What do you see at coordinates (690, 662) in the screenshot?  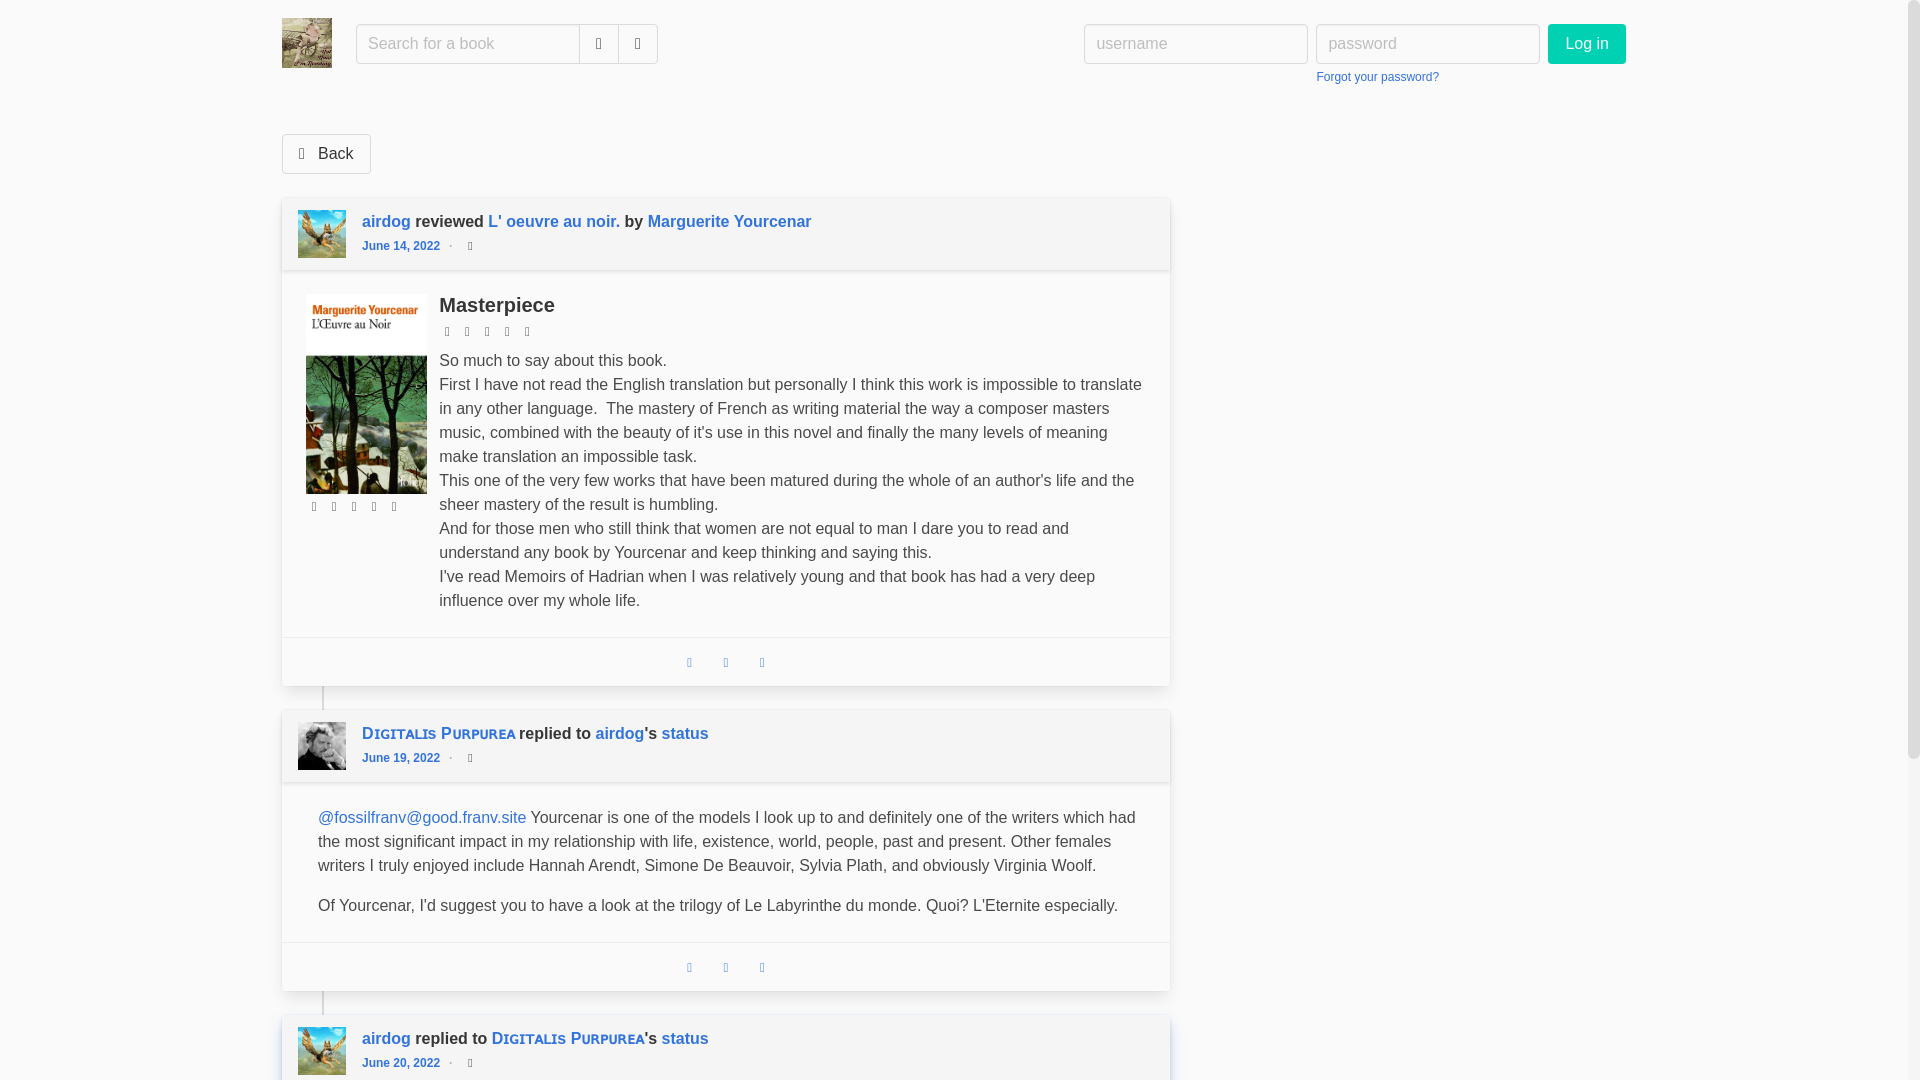 I see `Reply` at bounding box center [690, 662].